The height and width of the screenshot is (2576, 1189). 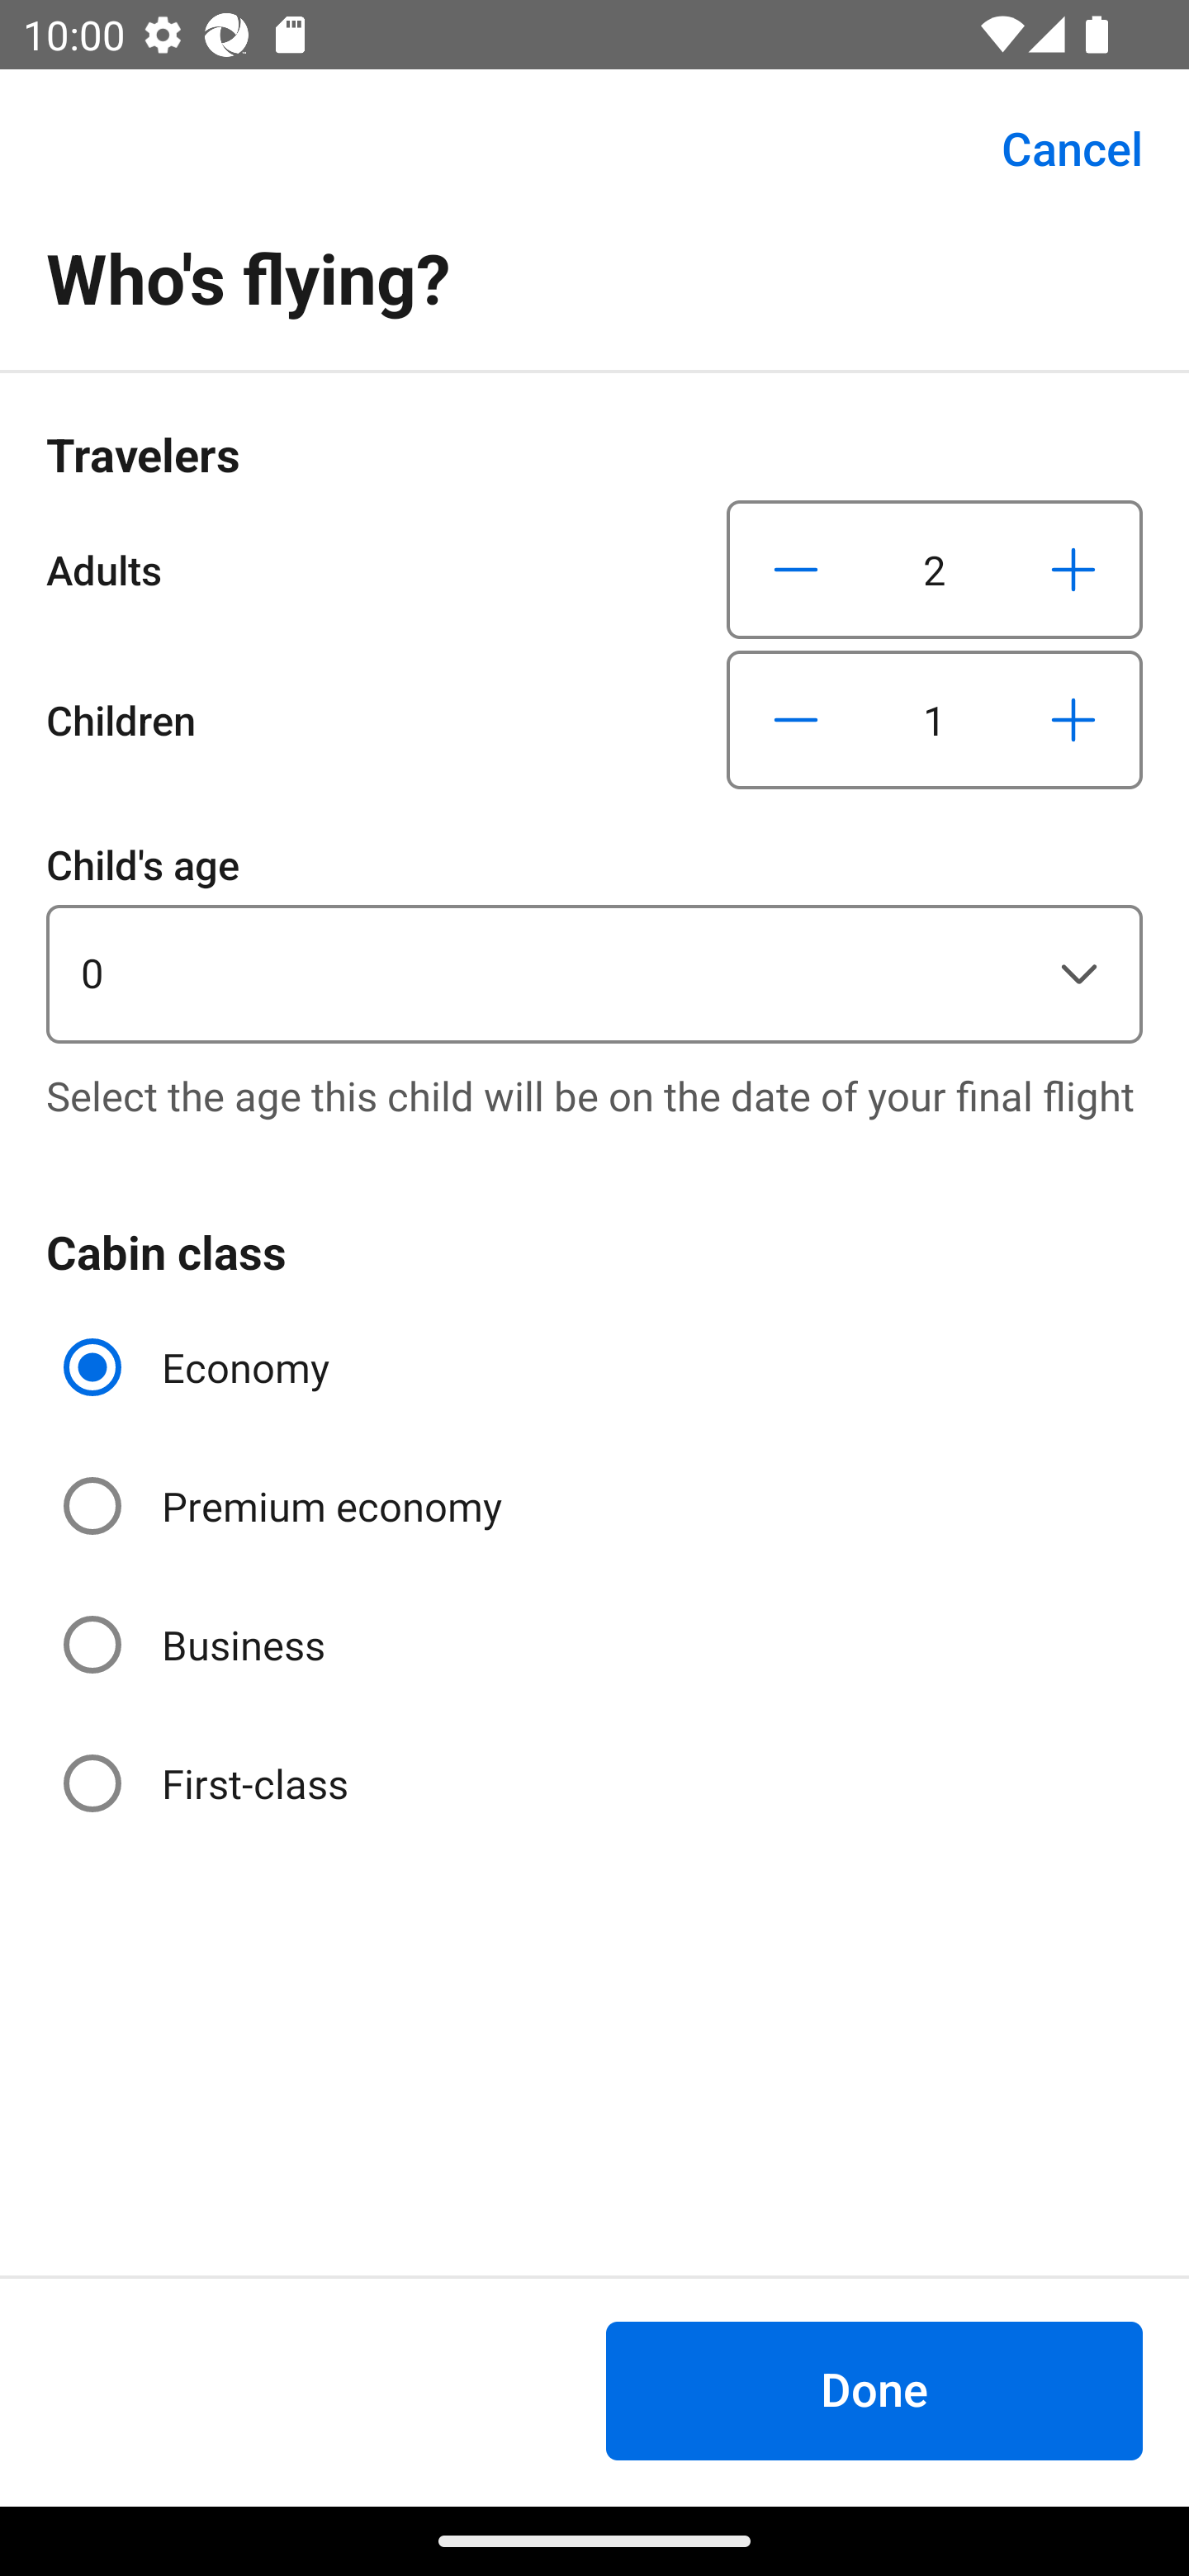 I want to click on Decrease, so click(x=796, y=569).